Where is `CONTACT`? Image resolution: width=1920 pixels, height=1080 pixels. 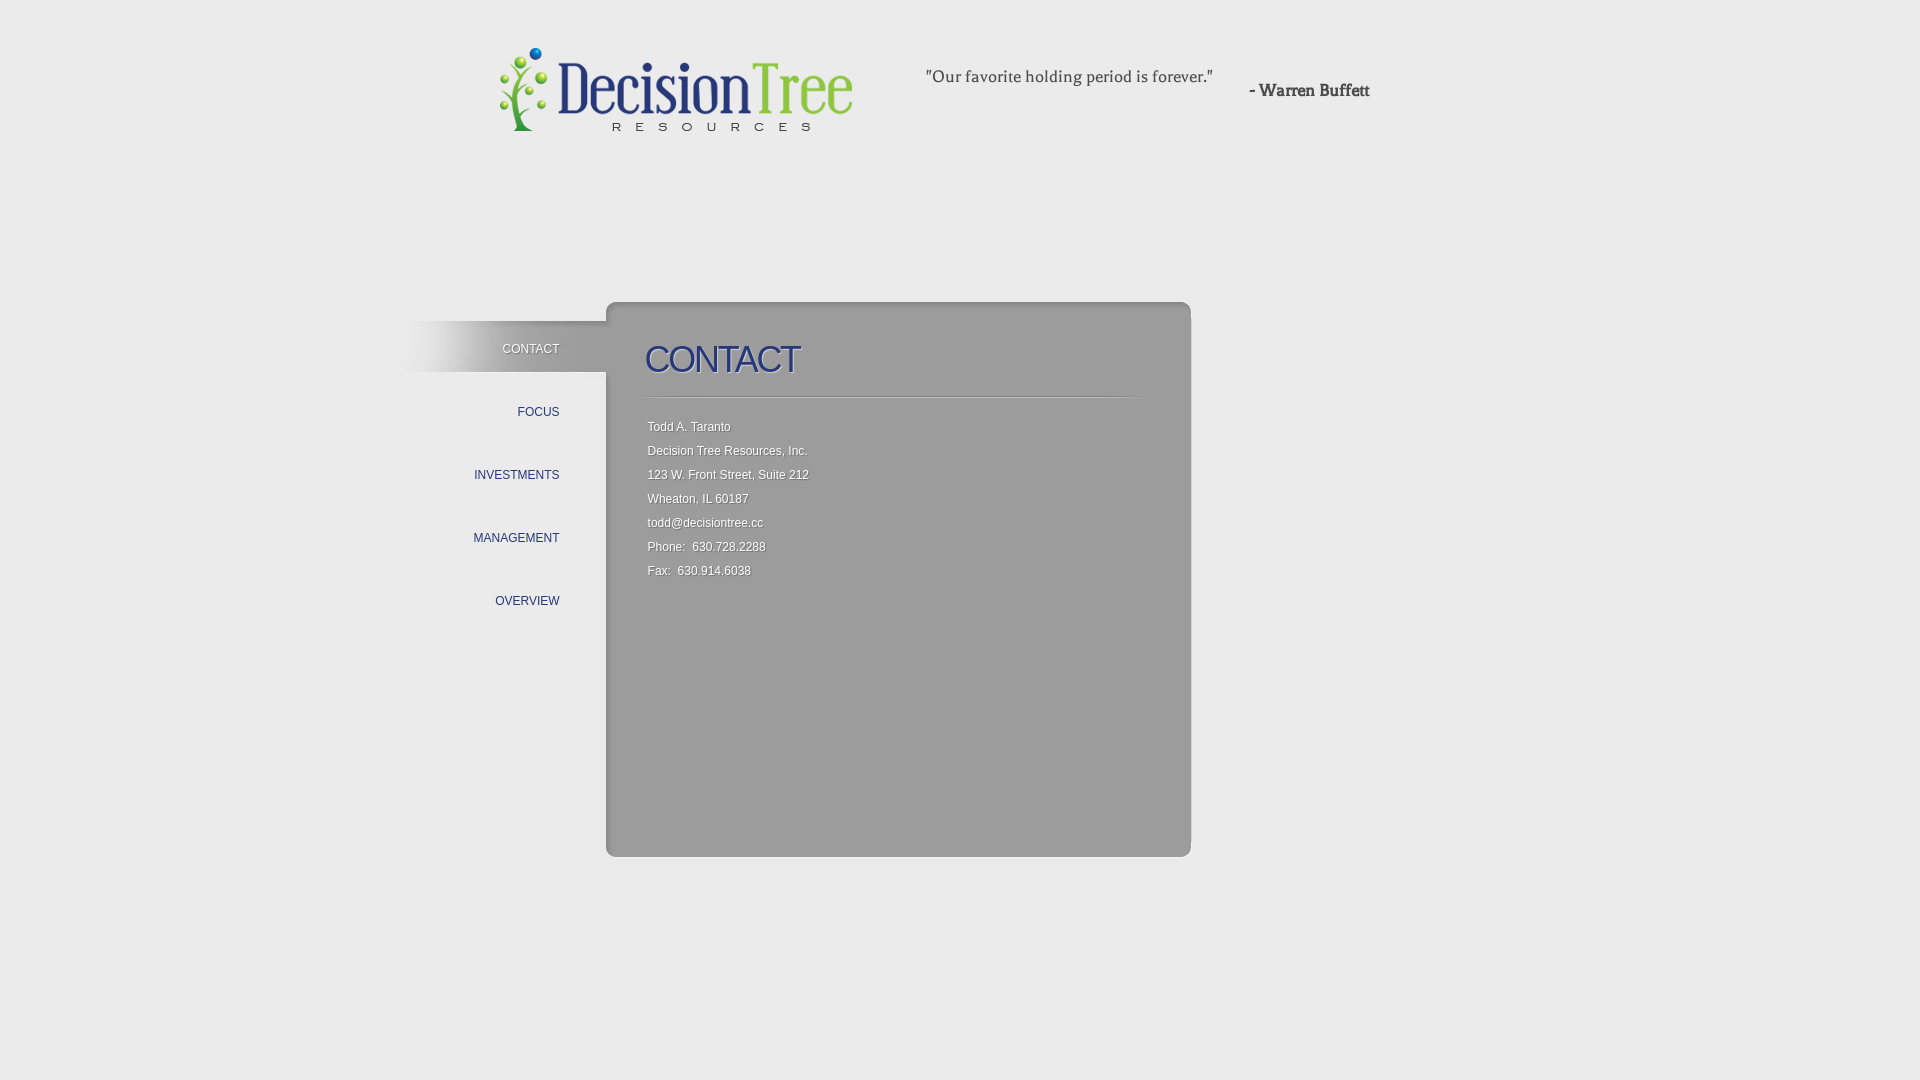 CONTACT is located at coordinates (536, 348).